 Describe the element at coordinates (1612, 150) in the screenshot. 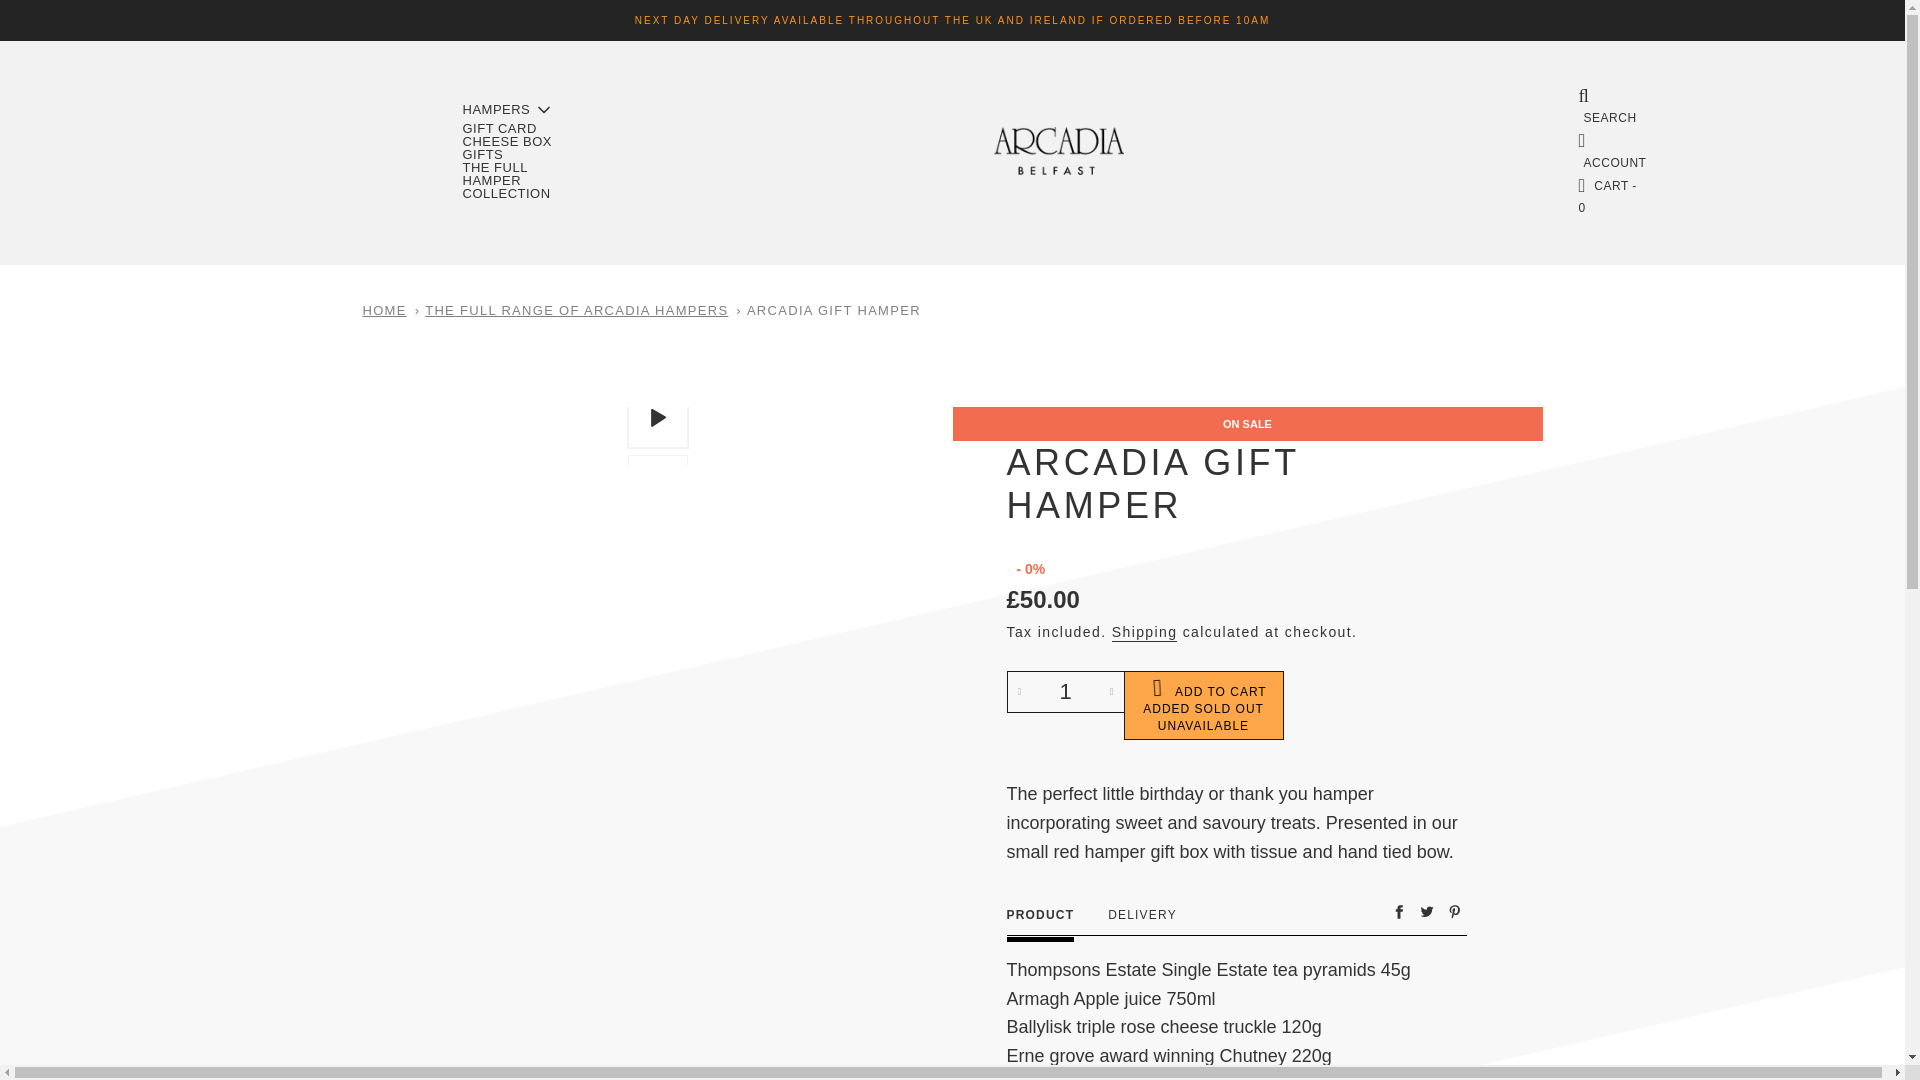

I see `ACCOUNT` at that location.